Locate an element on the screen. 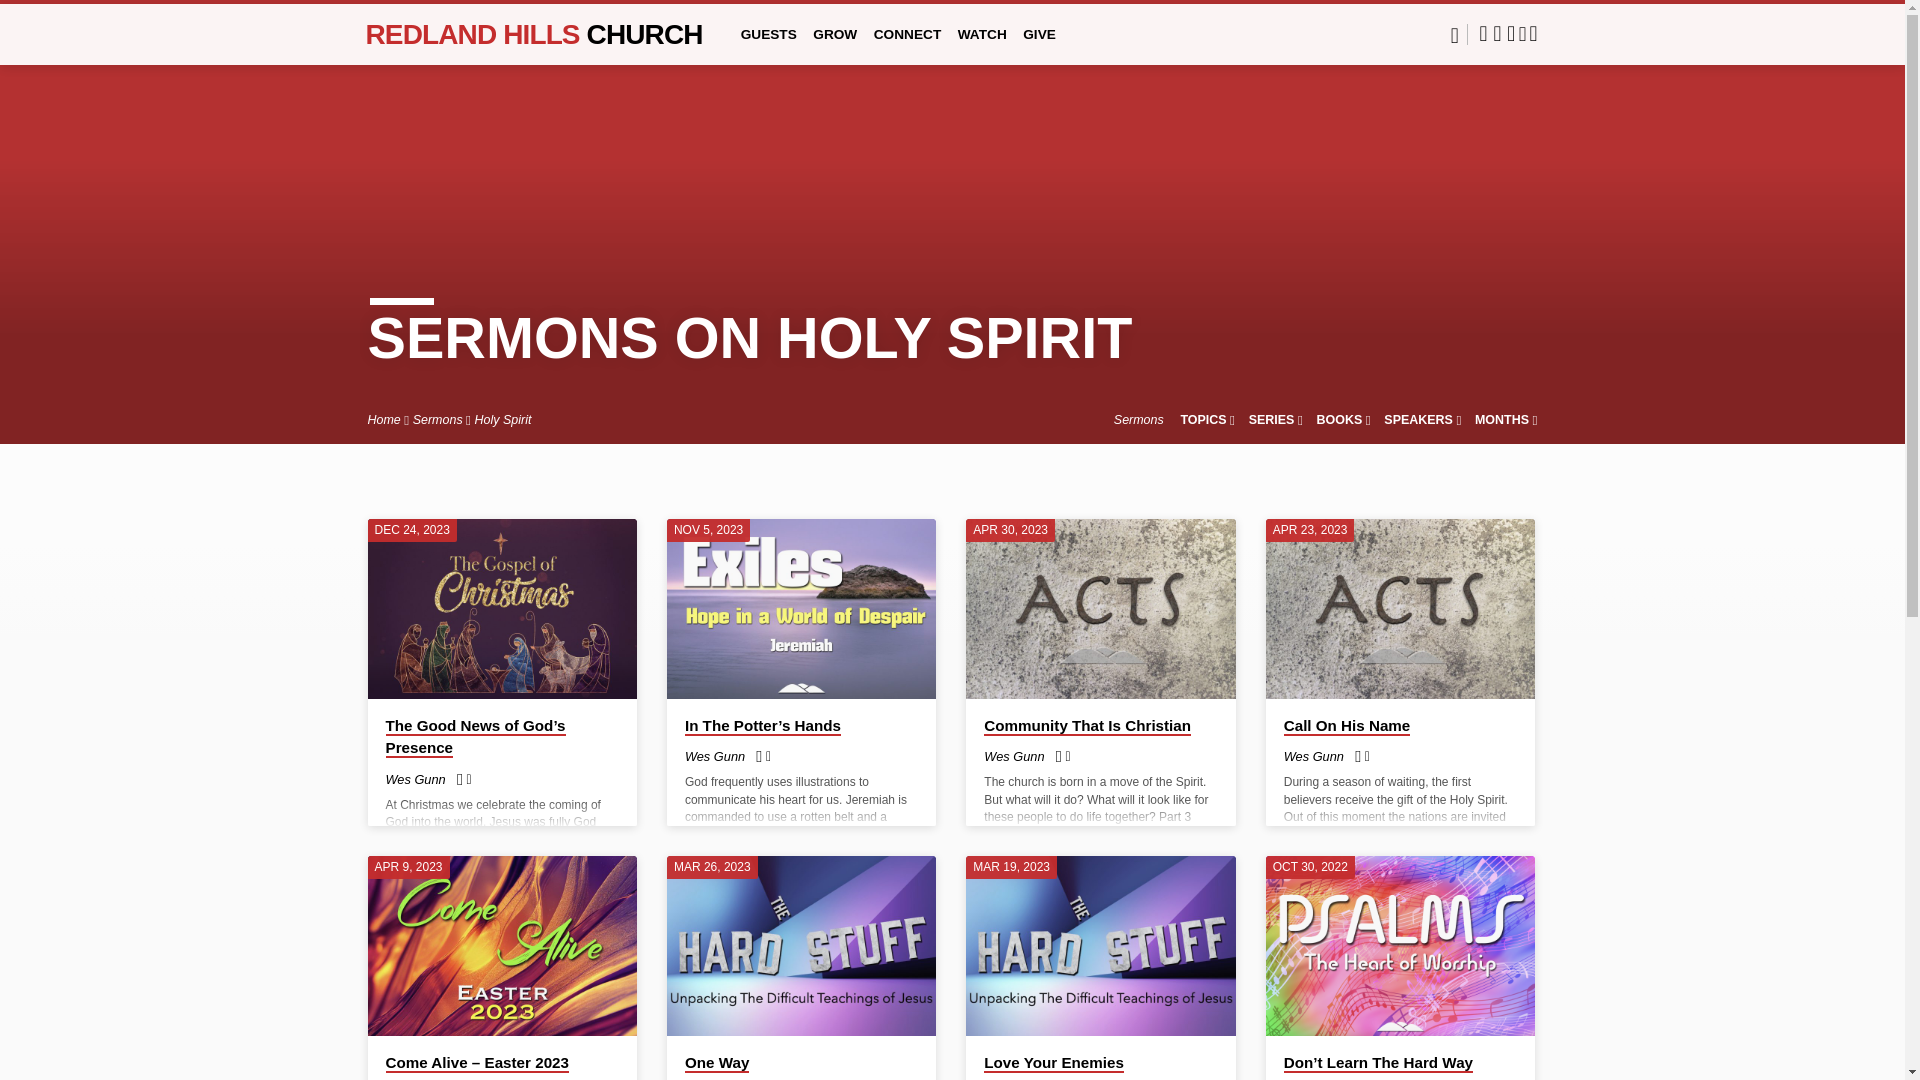  Home is located at coordinates (384, 419).